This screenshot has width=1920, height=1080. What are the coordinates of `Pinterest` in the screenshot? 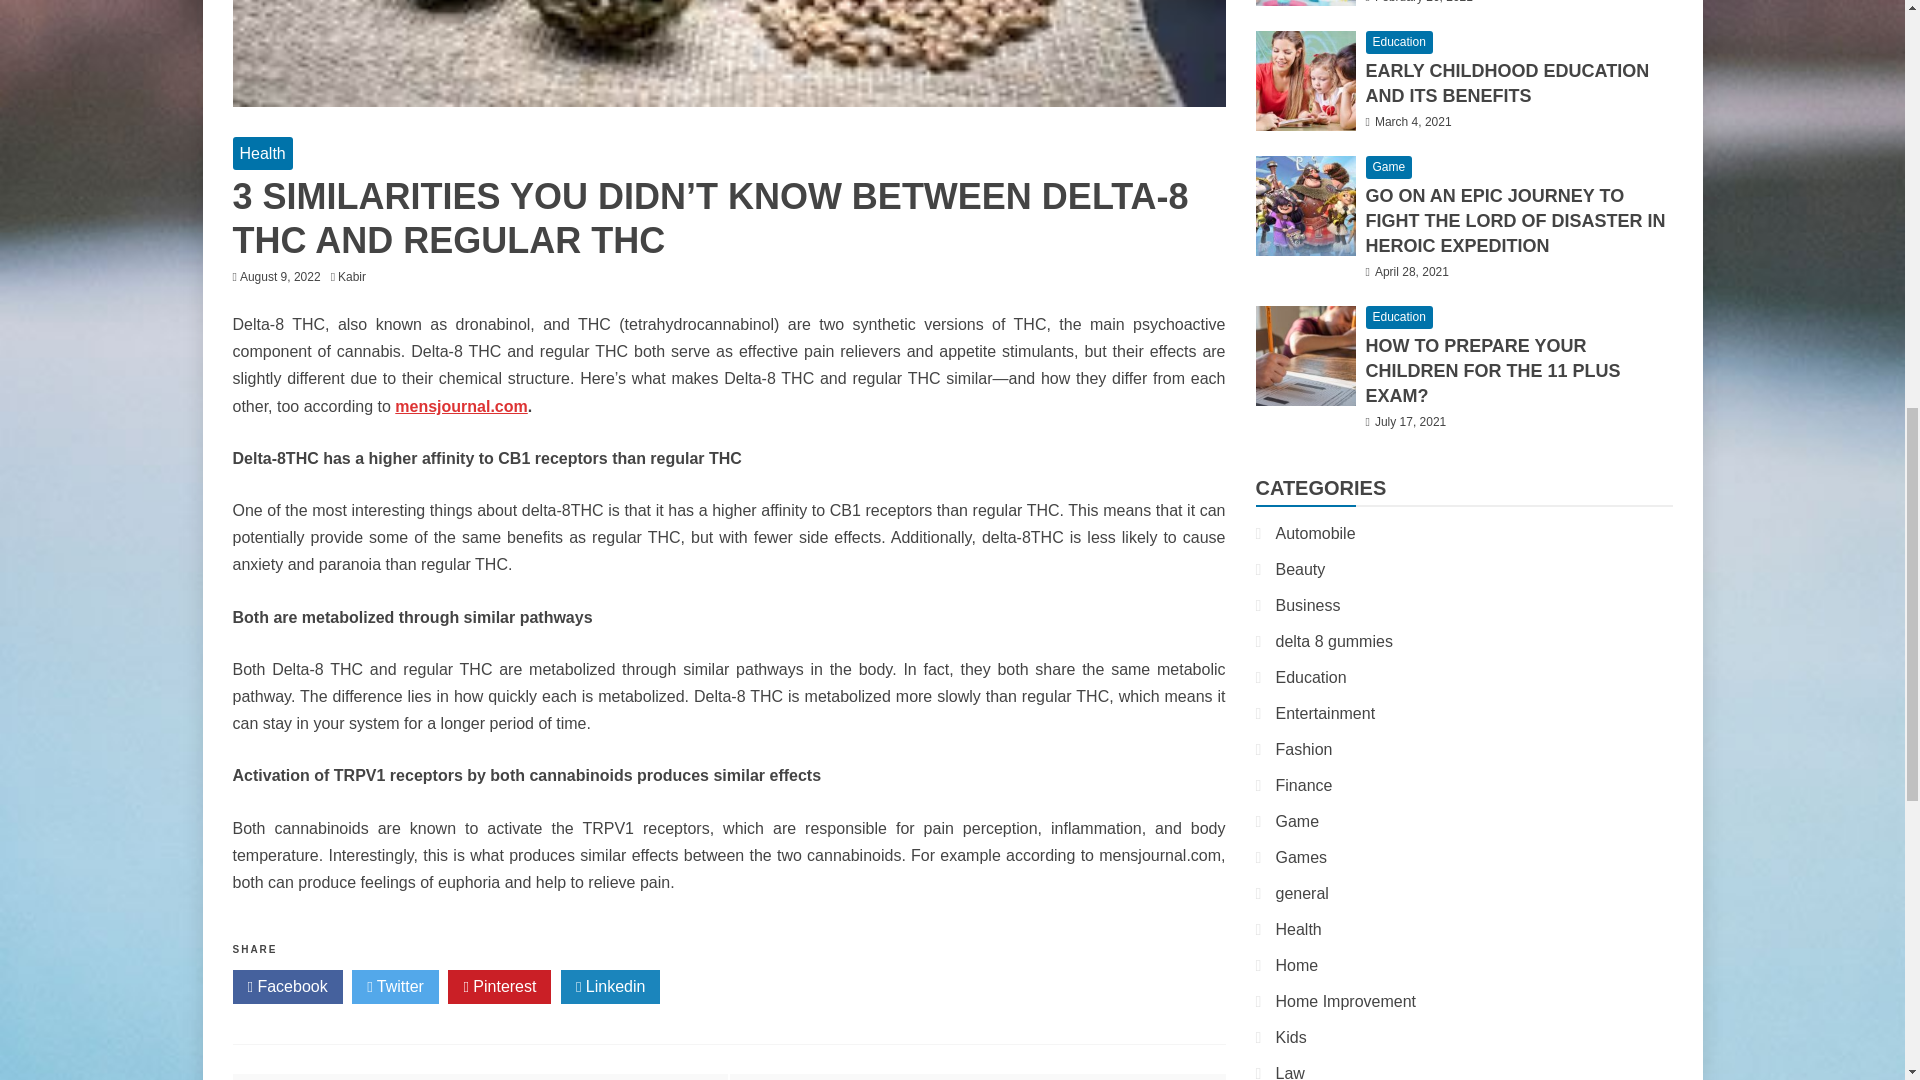 It's located at (499, 986).